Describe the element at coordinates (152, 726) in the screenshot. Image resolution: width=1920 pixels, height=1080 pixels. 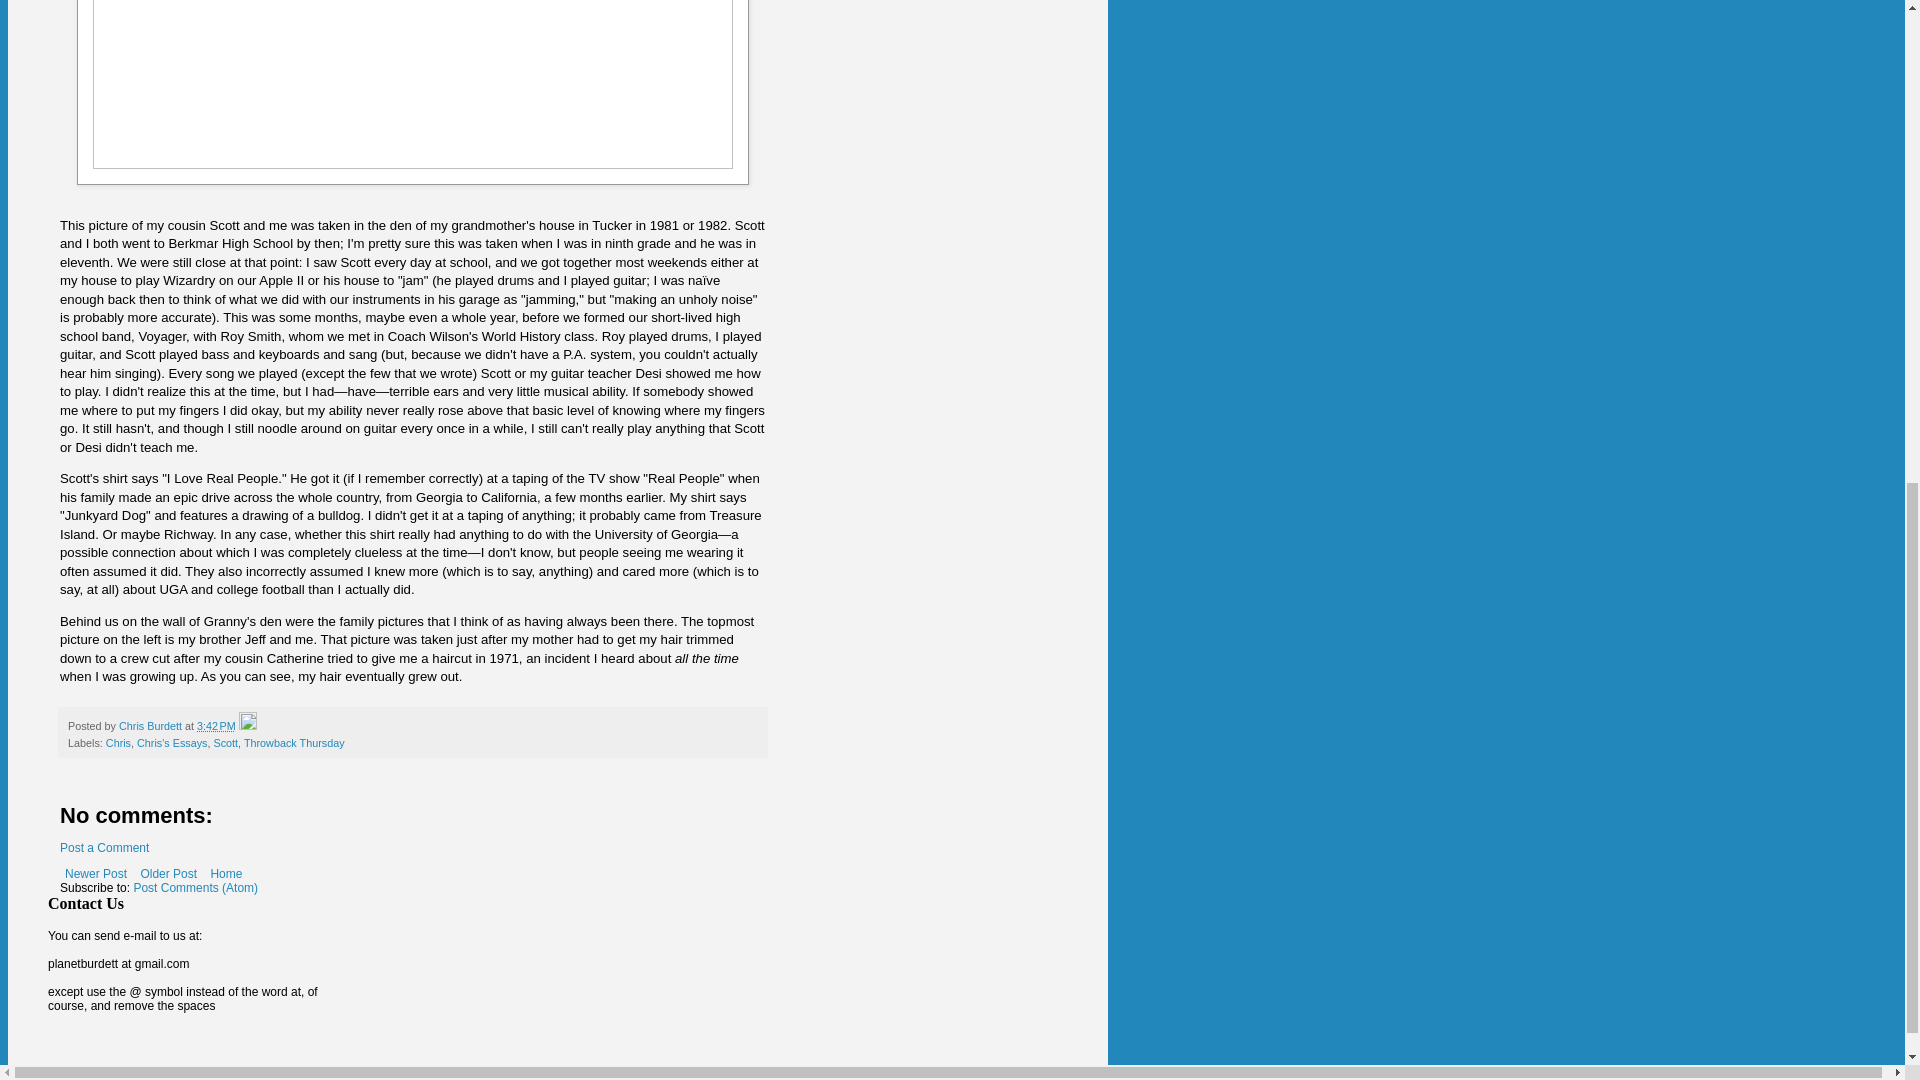
I see `Chris Burdett` at that location.